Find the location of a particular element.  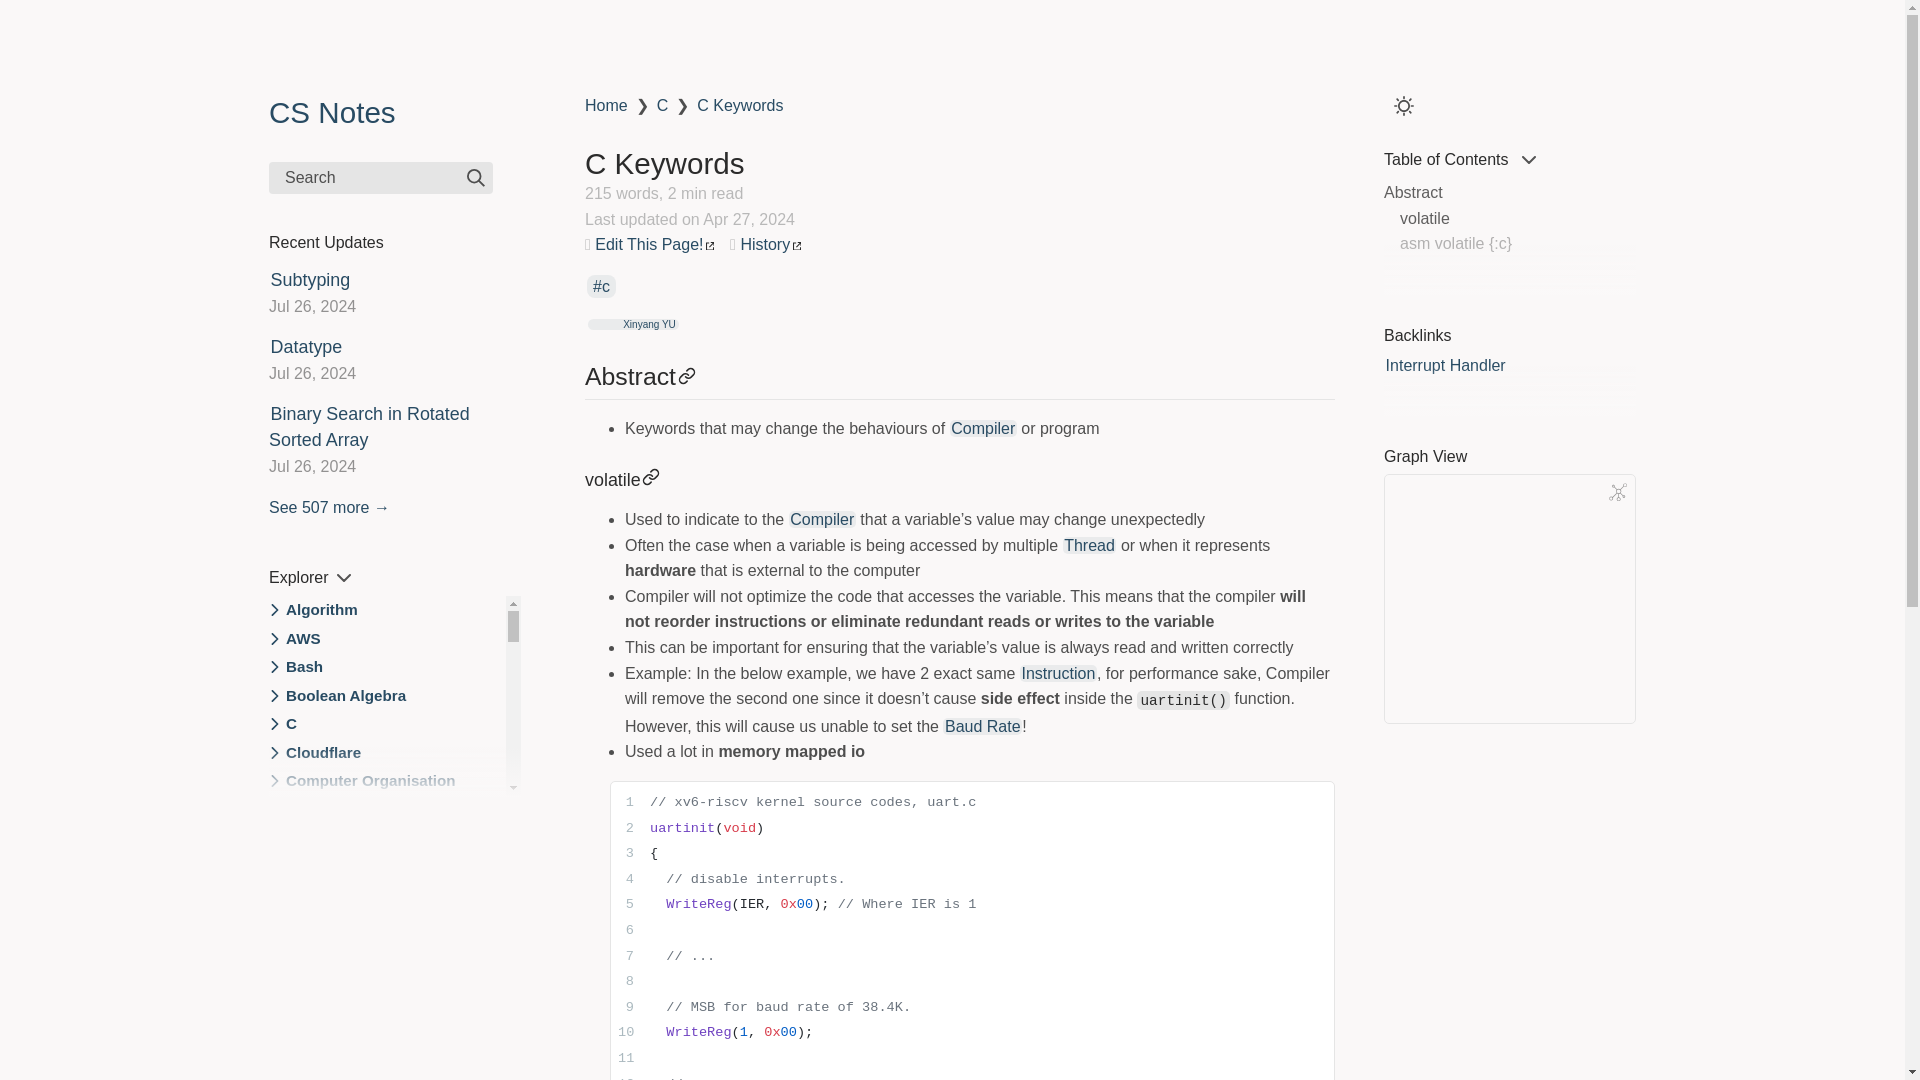

Subtyping is located at coordinates (310, 280).